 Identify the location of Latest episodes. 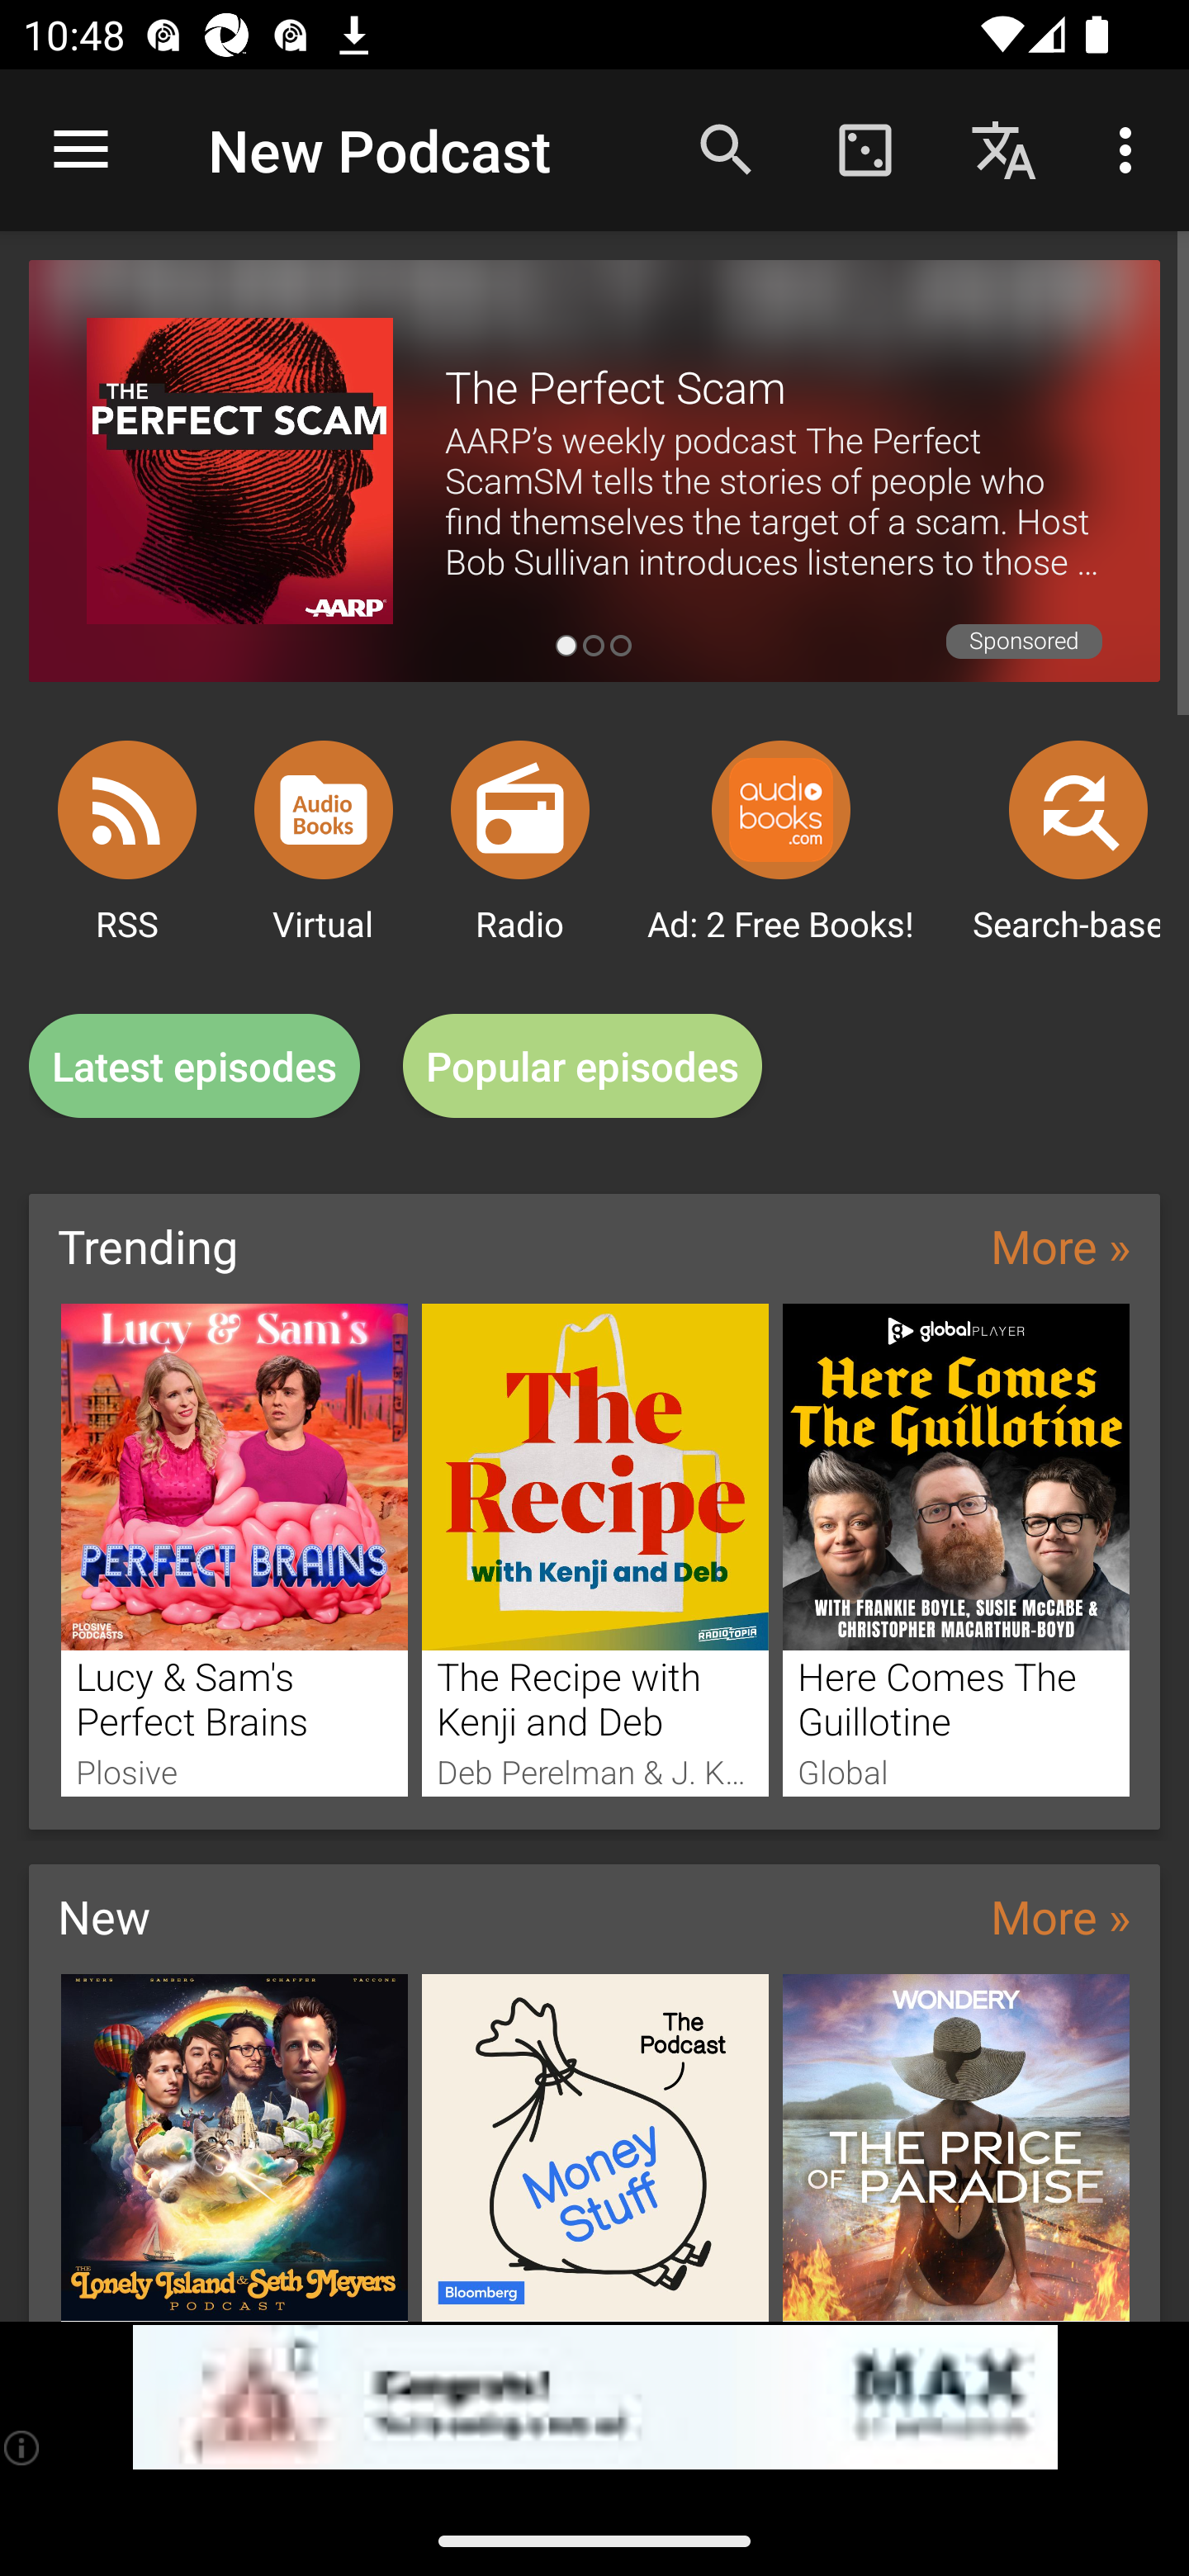
(194, 1067).